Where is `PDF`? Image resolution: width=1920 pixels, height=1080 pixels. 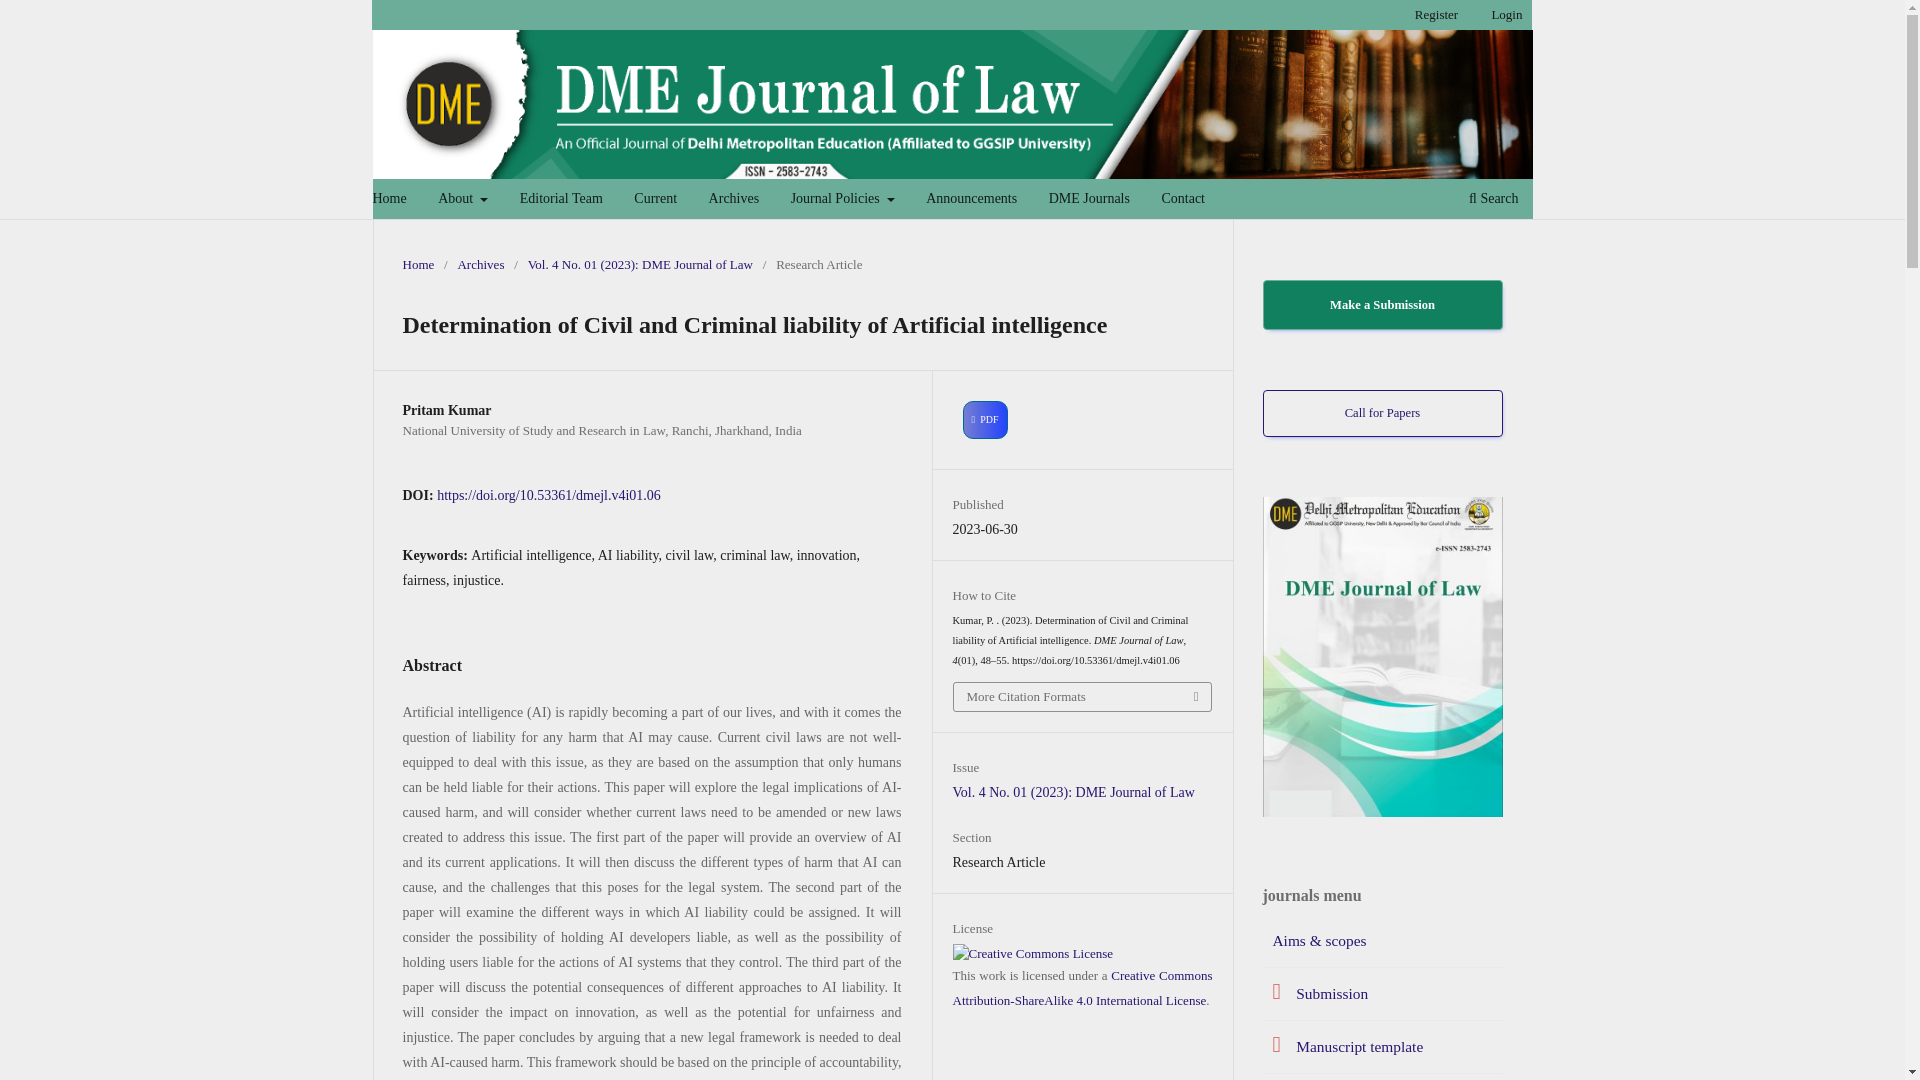 PDF is located at coordinates (986, 419).